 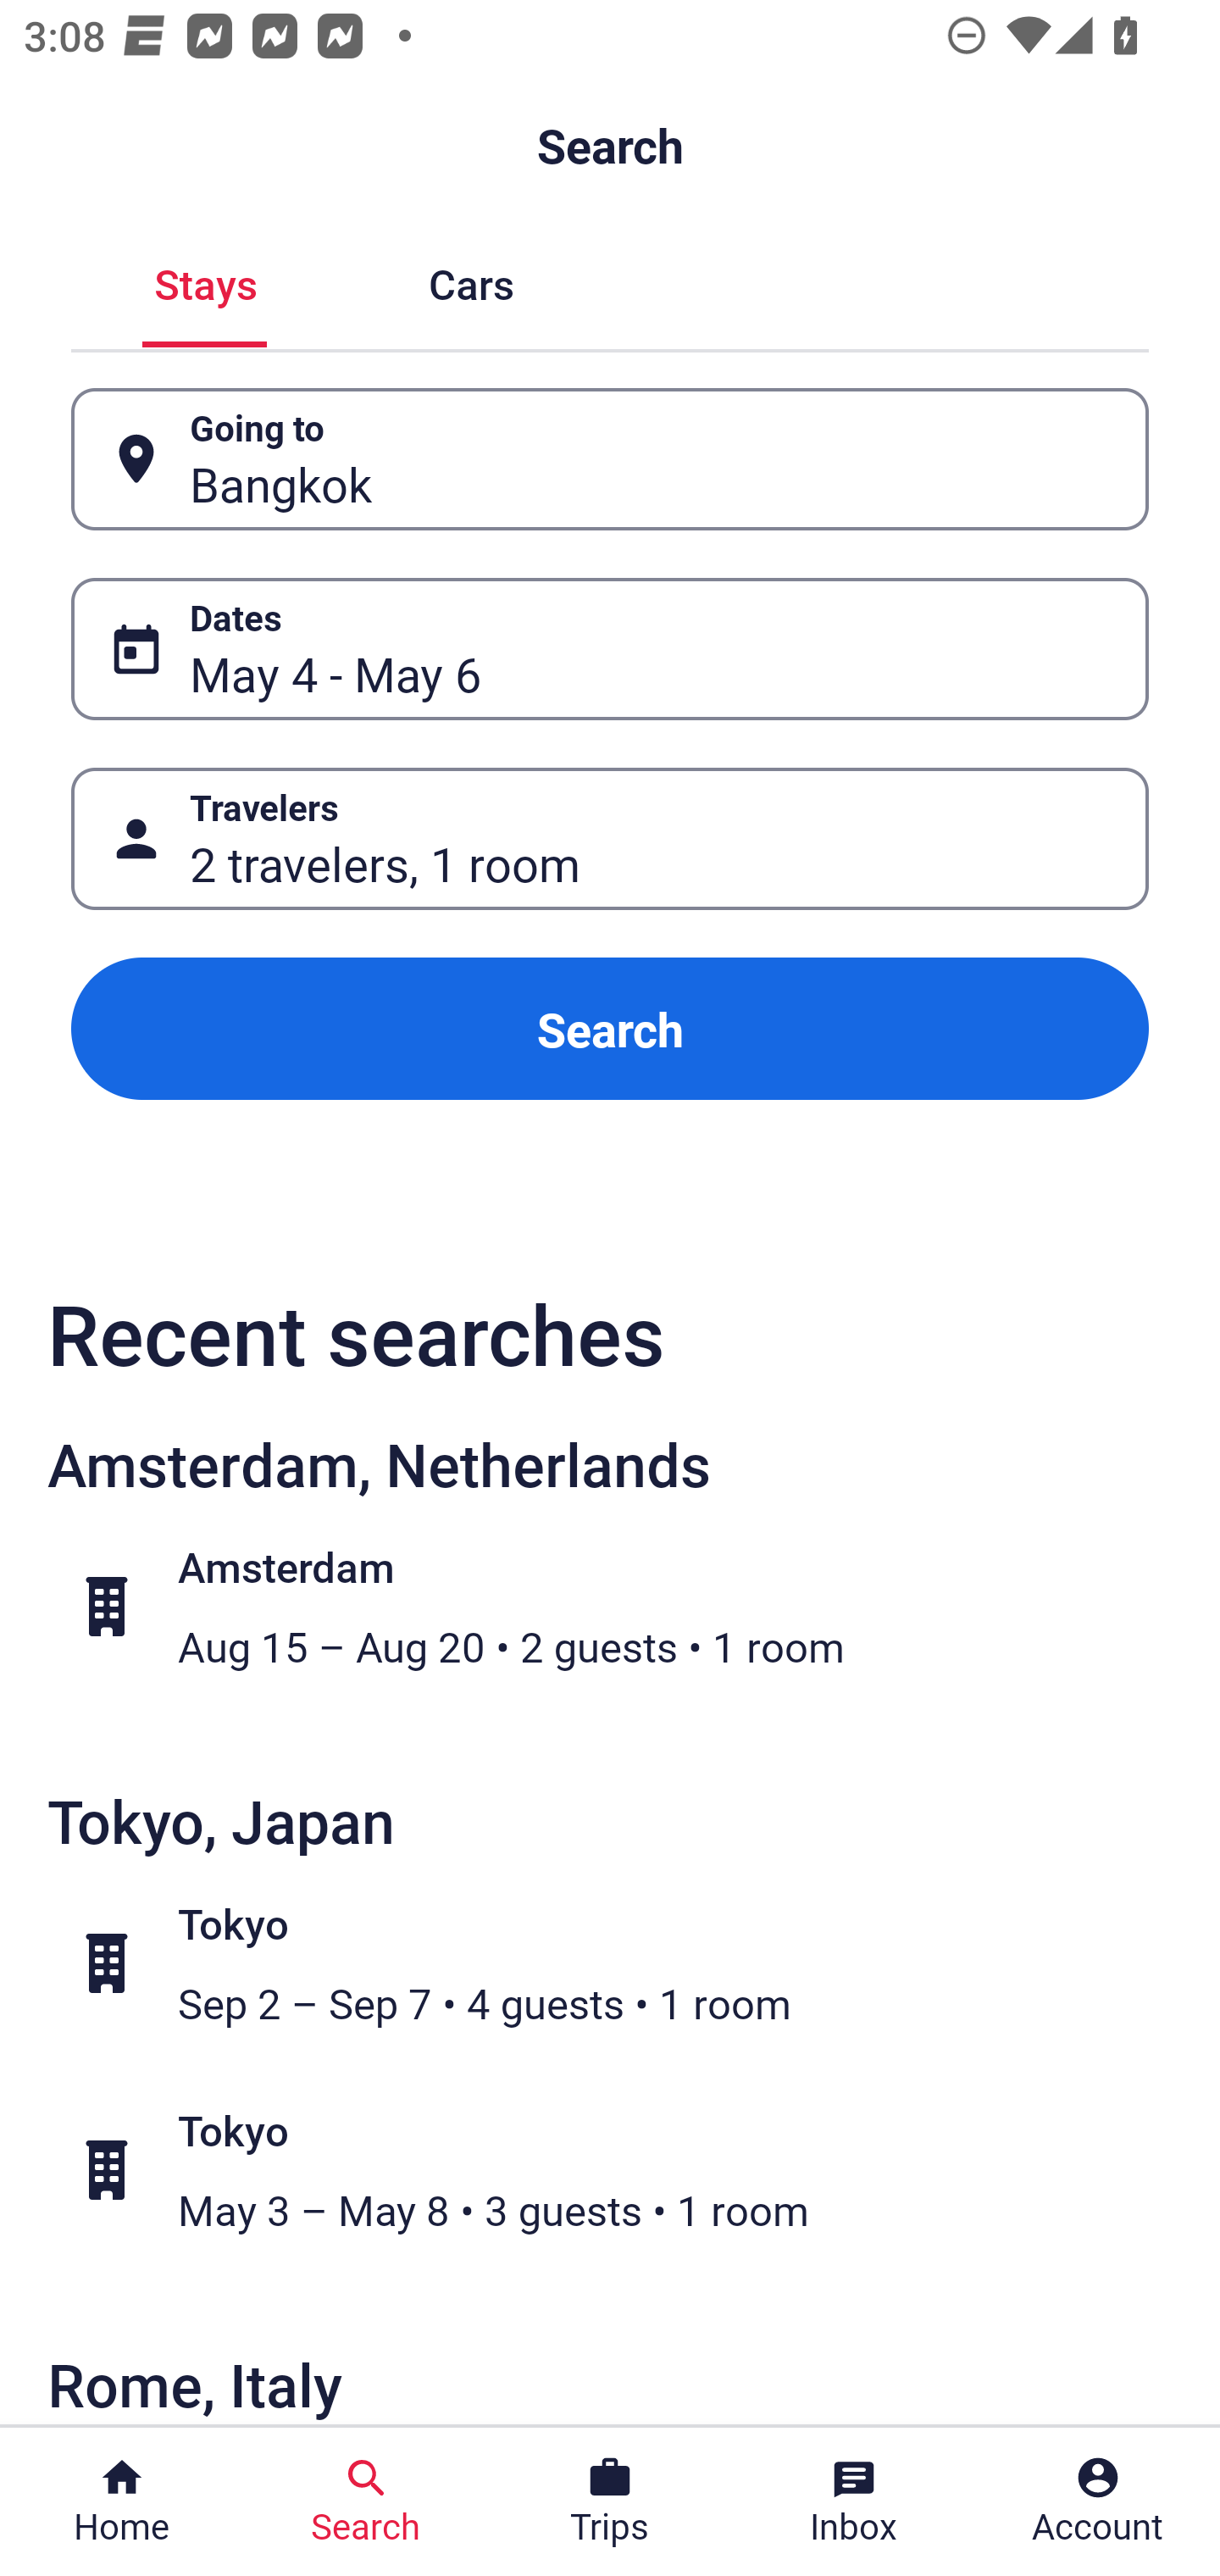 What do you see at coordinates (122, 2501) in the screenshot?
I see `Home Home Button` at bounding box center [122, 2501].